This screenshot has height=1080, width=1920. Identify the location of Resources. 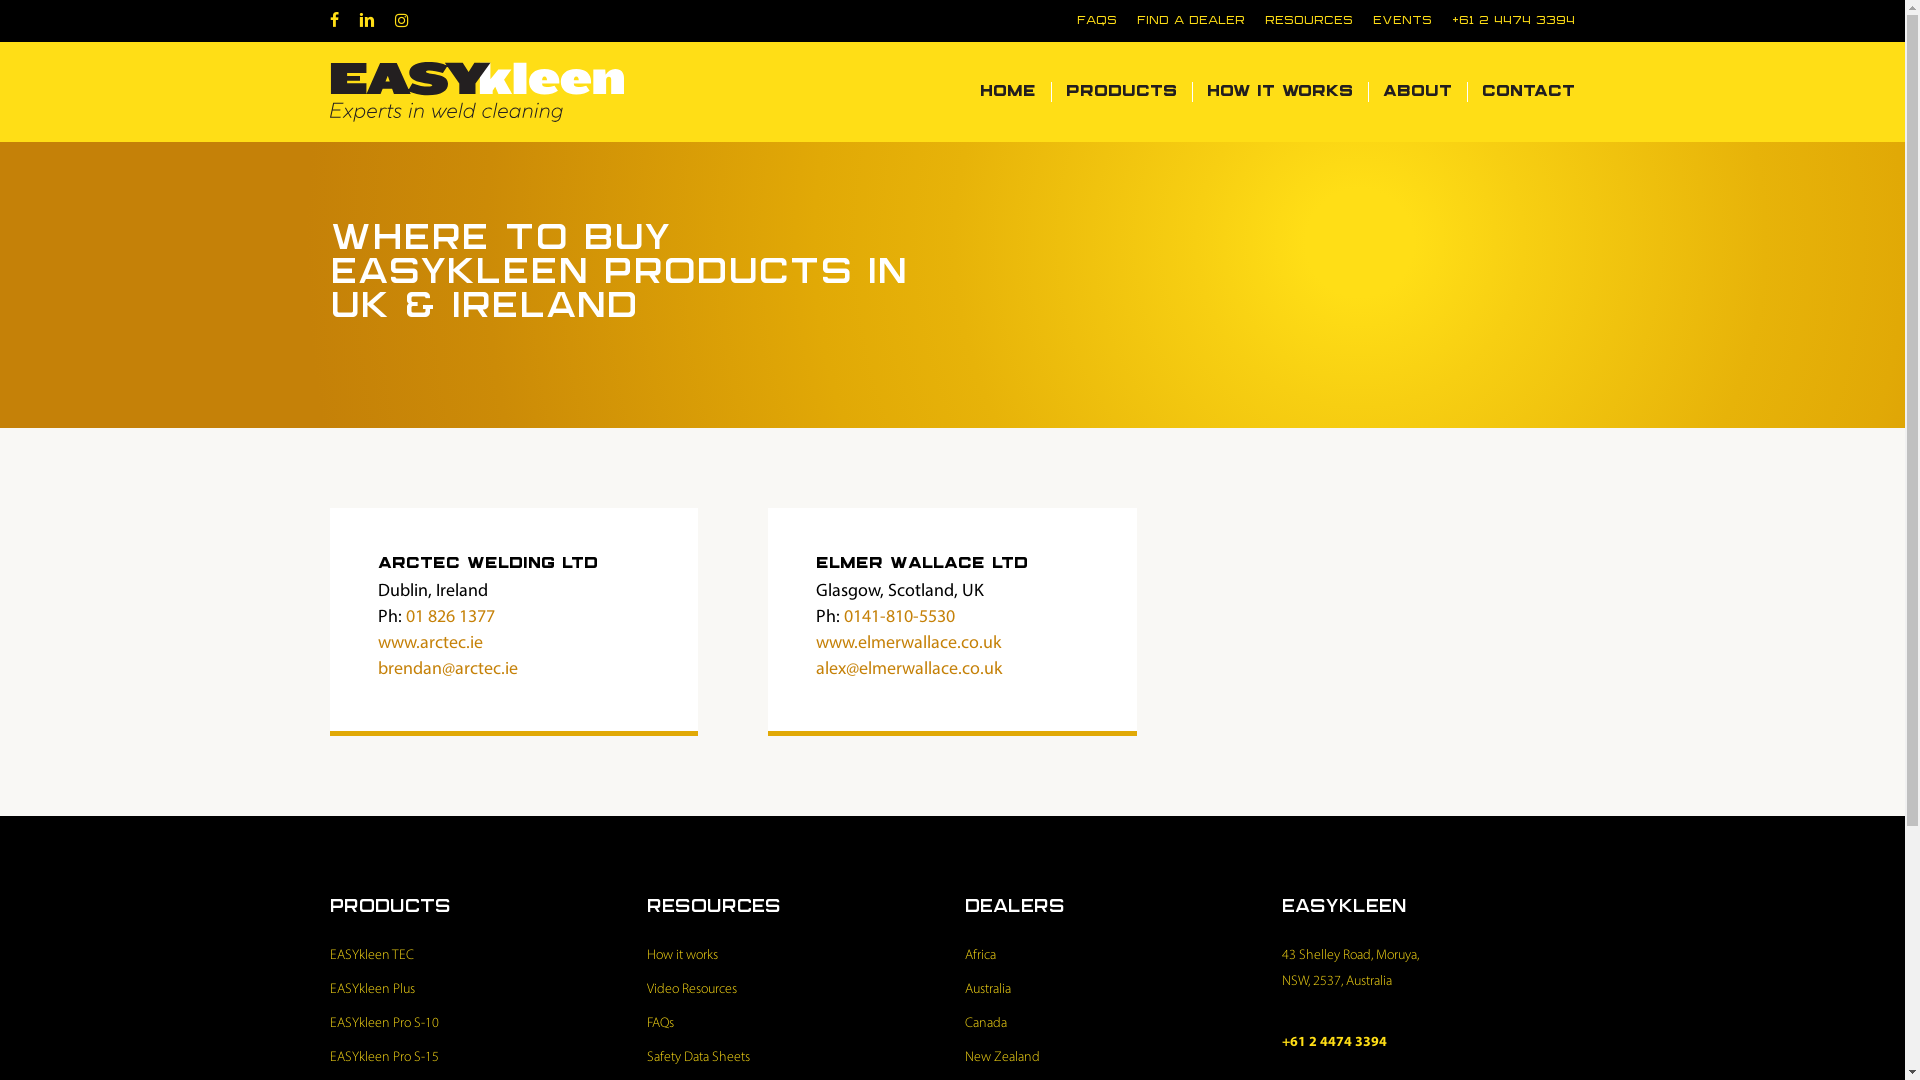
(1309, 21).